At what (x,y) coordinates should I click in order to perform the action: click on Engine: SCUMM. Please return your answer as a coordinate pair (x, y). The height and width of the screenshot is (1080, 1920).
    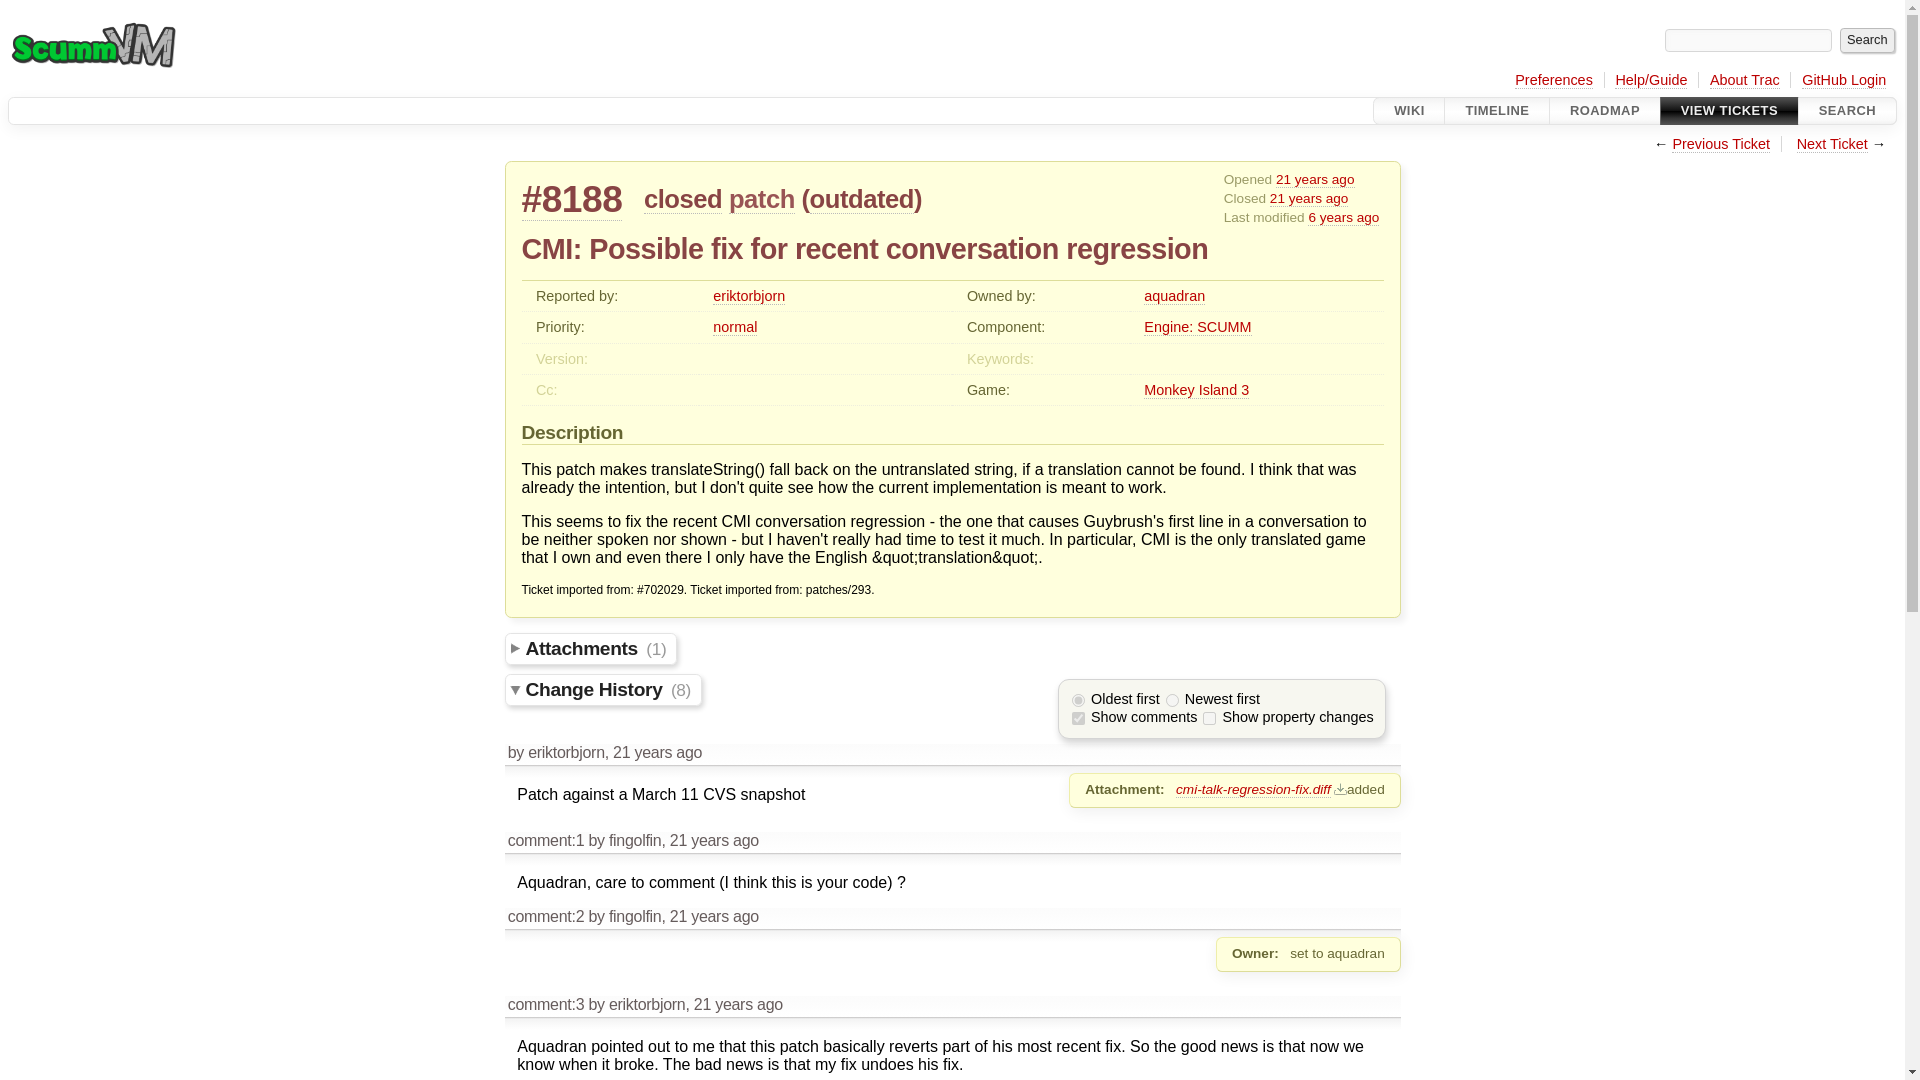
    Looking at the image, I should click on (1198, 326).